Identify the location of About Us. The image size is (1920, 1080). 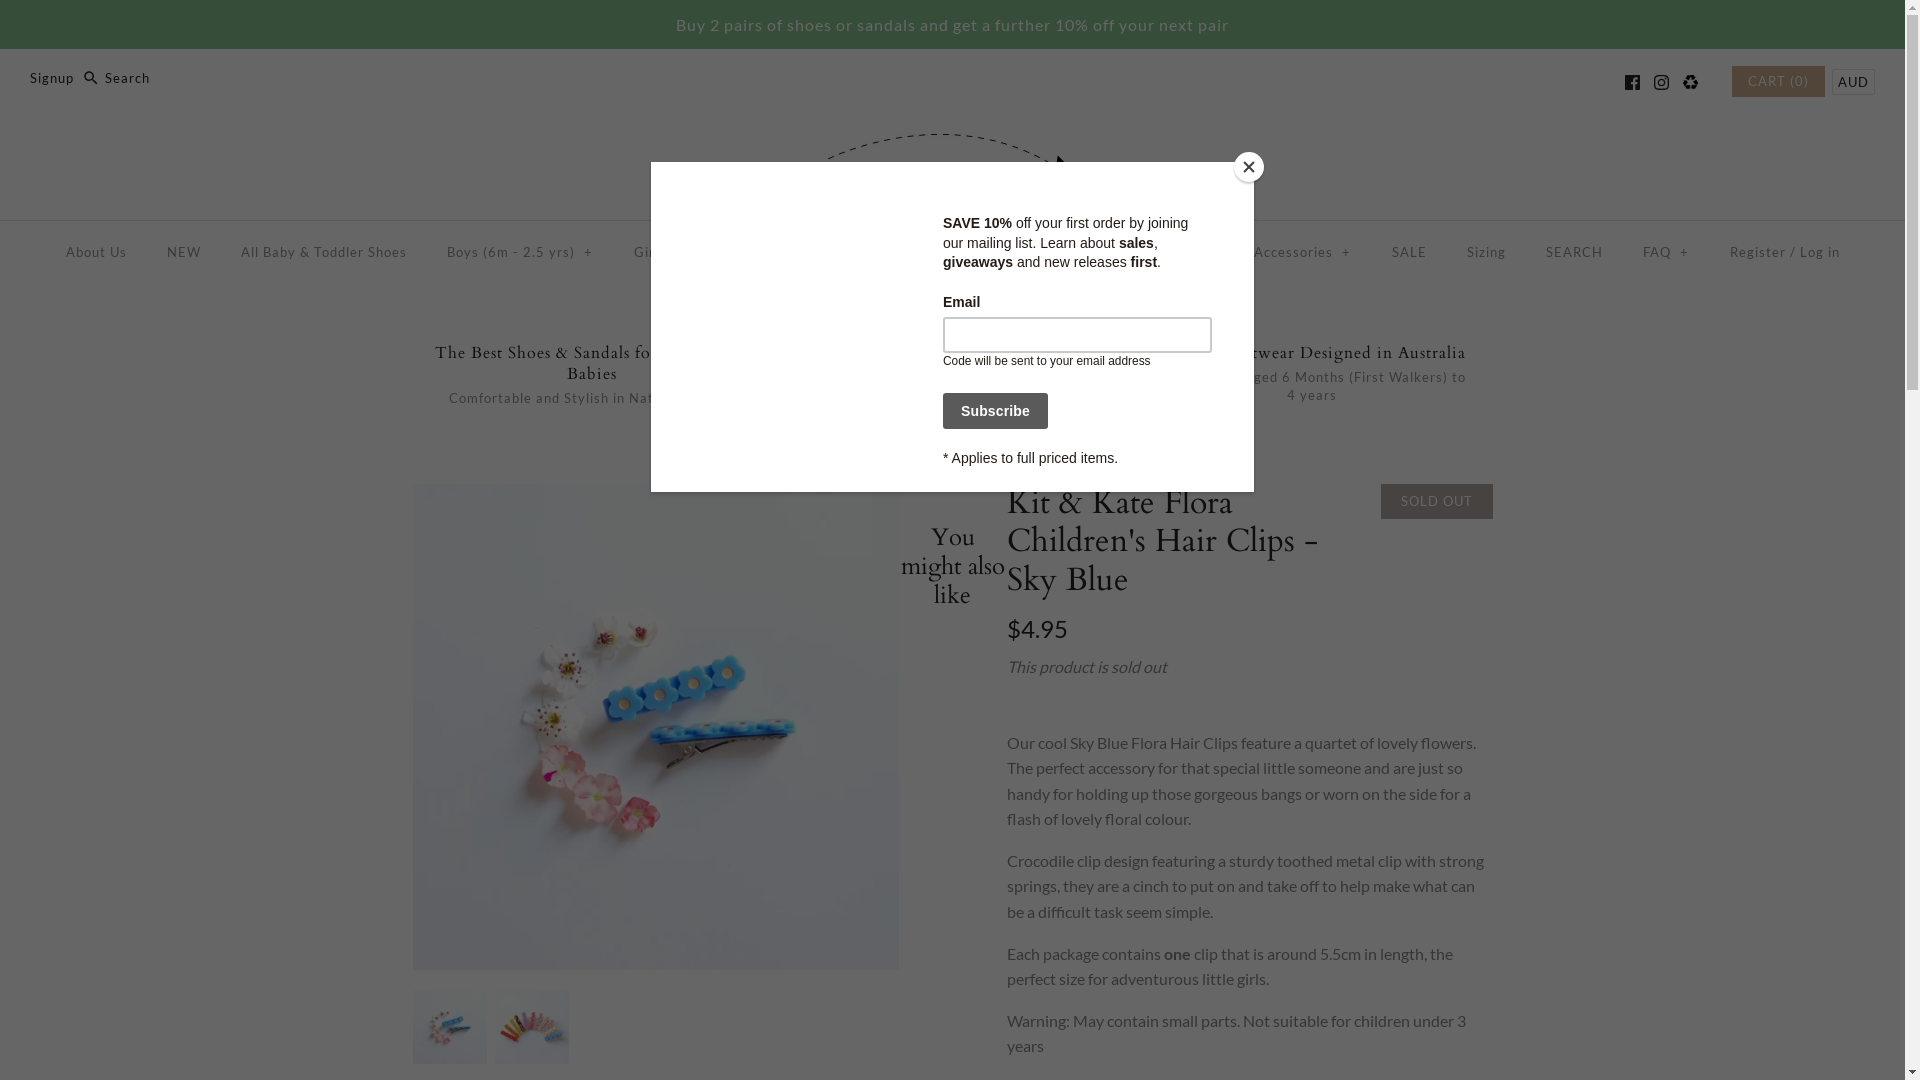
(96, 252).